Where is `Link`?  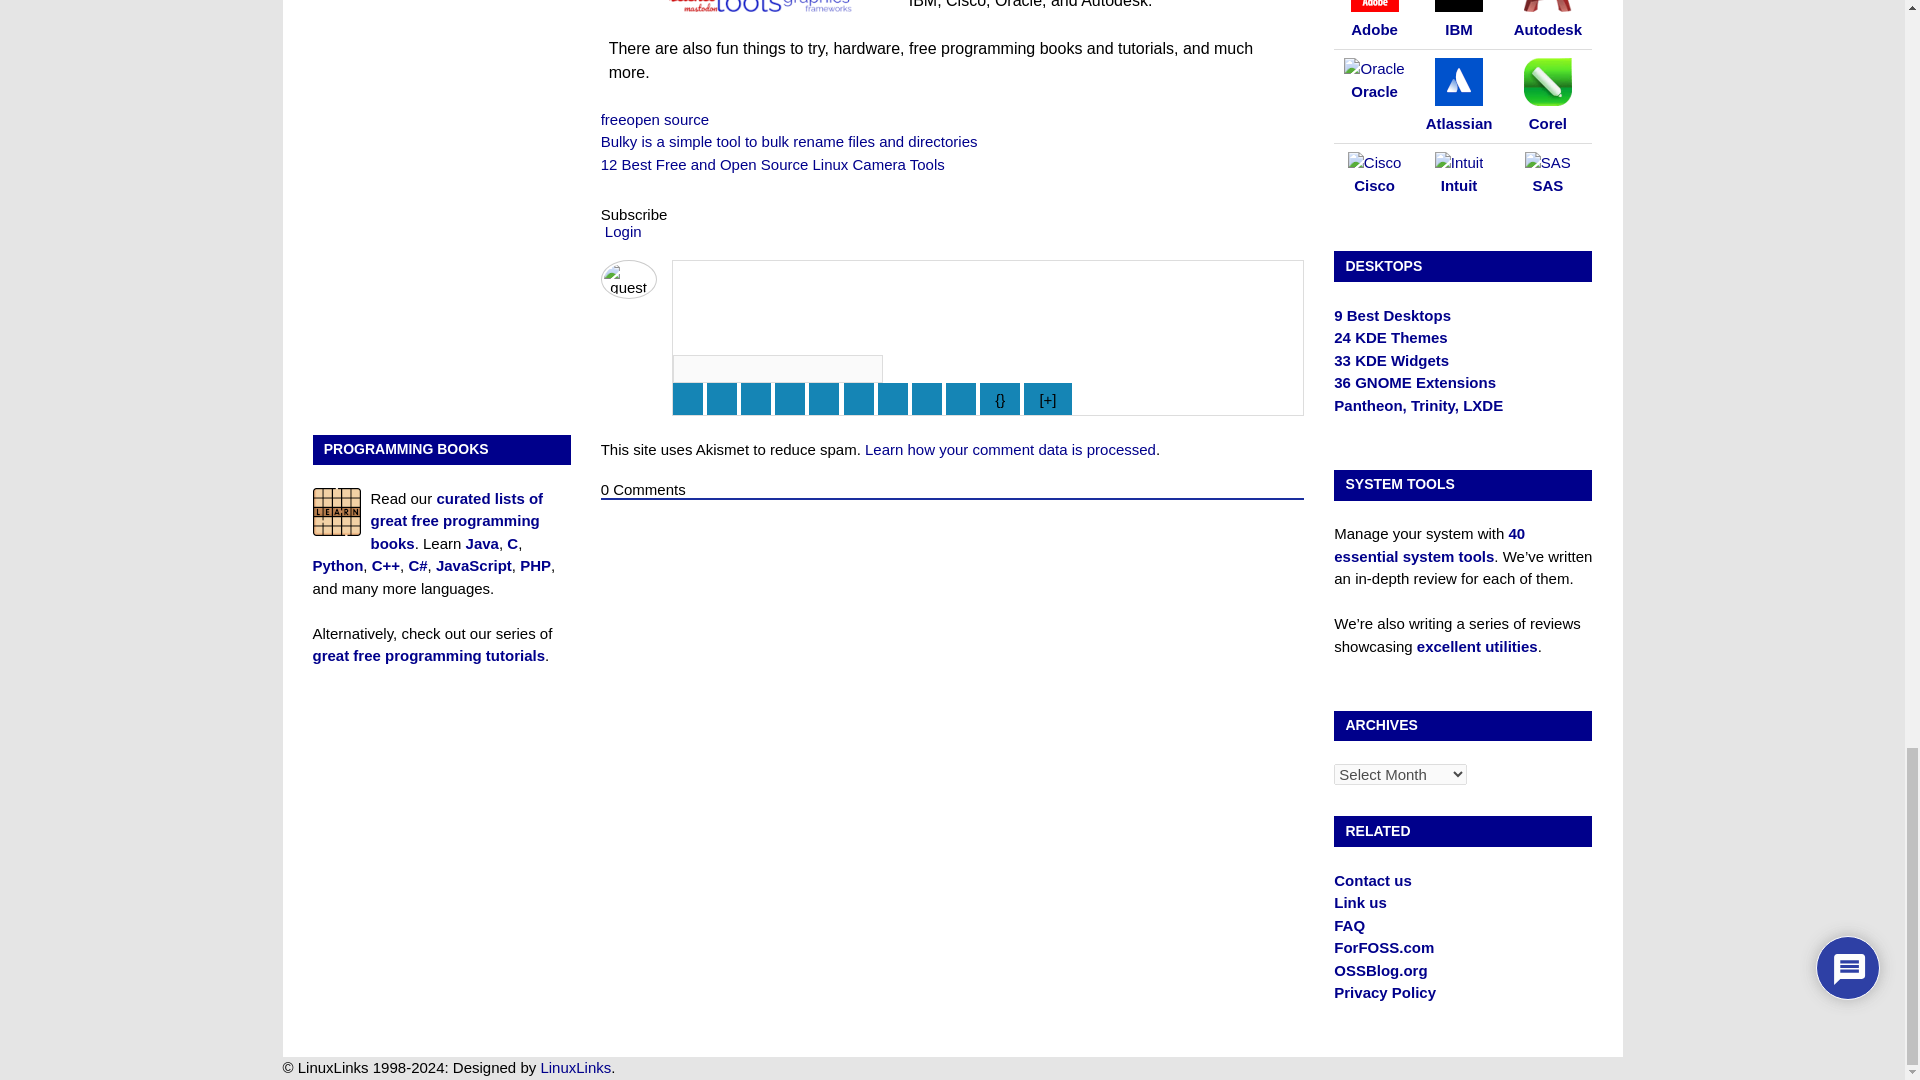
Link is located at coordinates (960, 398).